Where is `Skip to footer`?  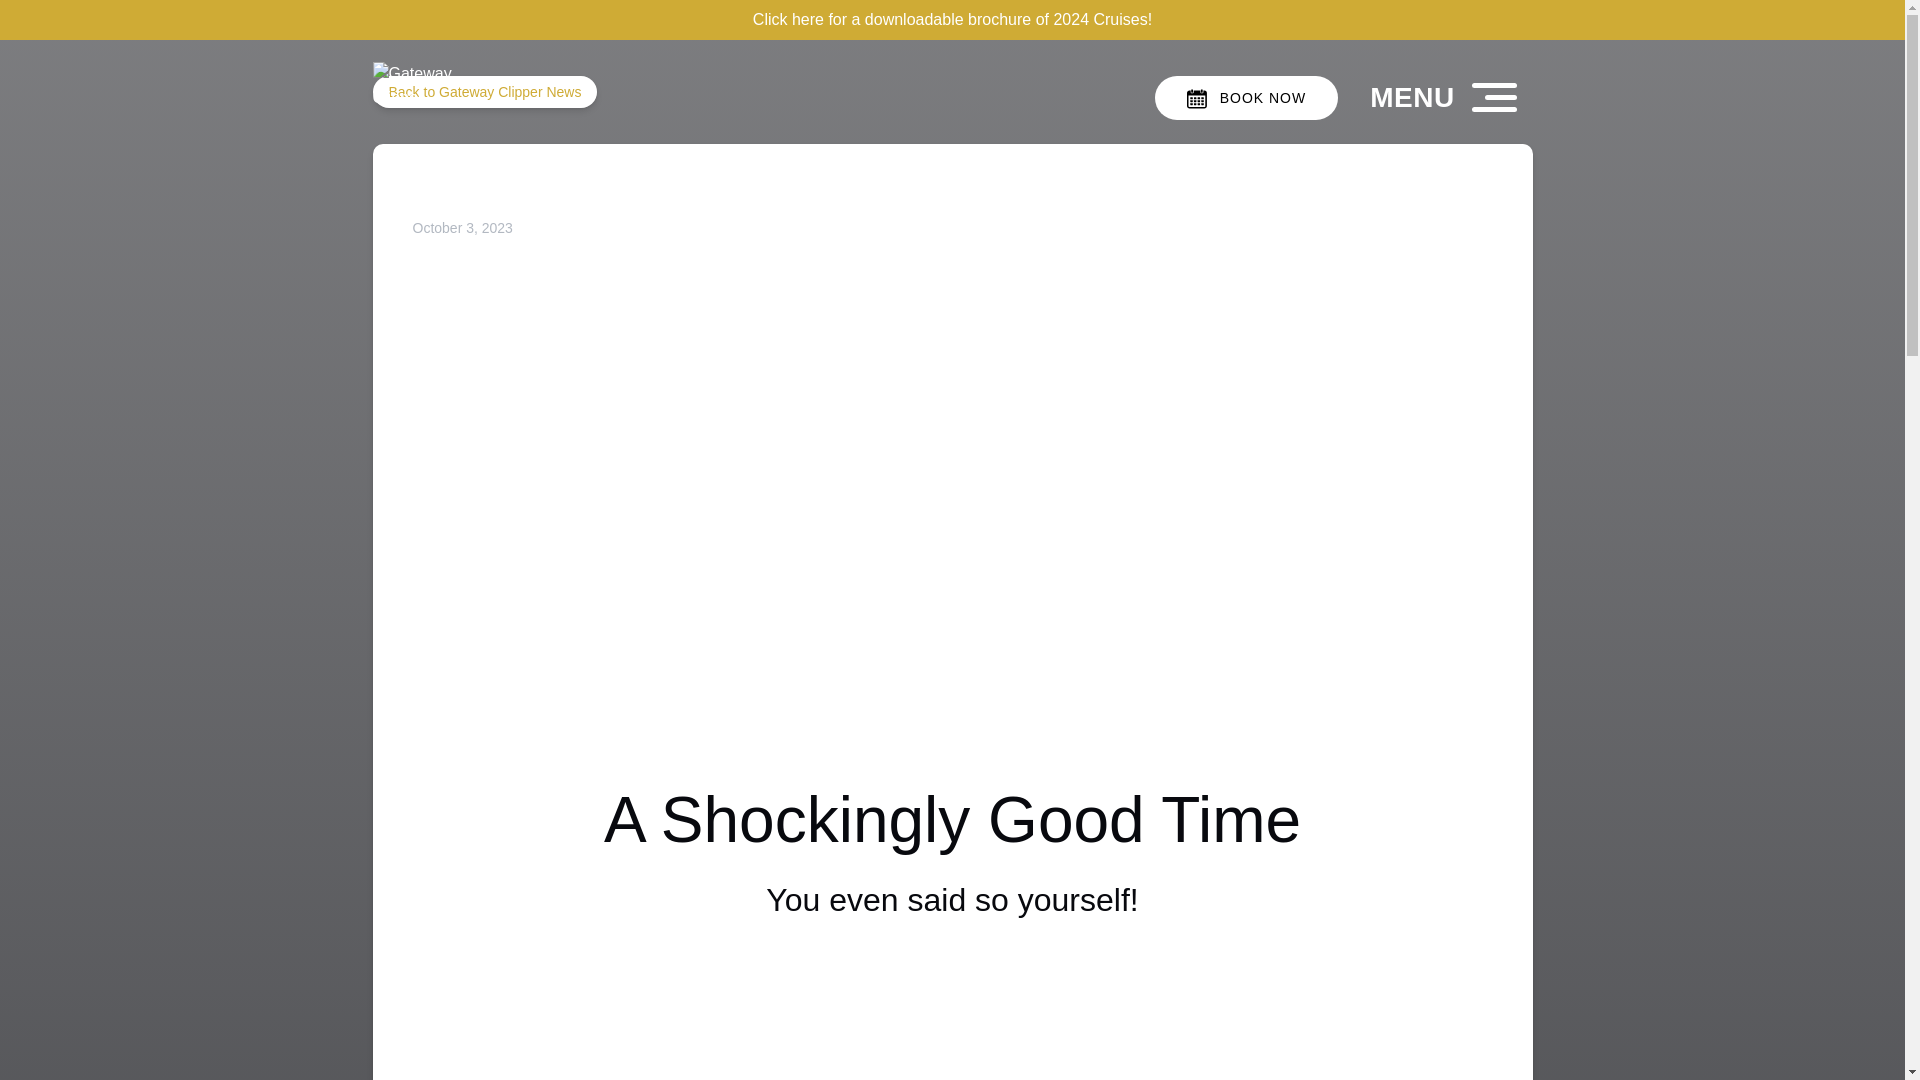
Skip to footer is located at coordinates (56, 21).